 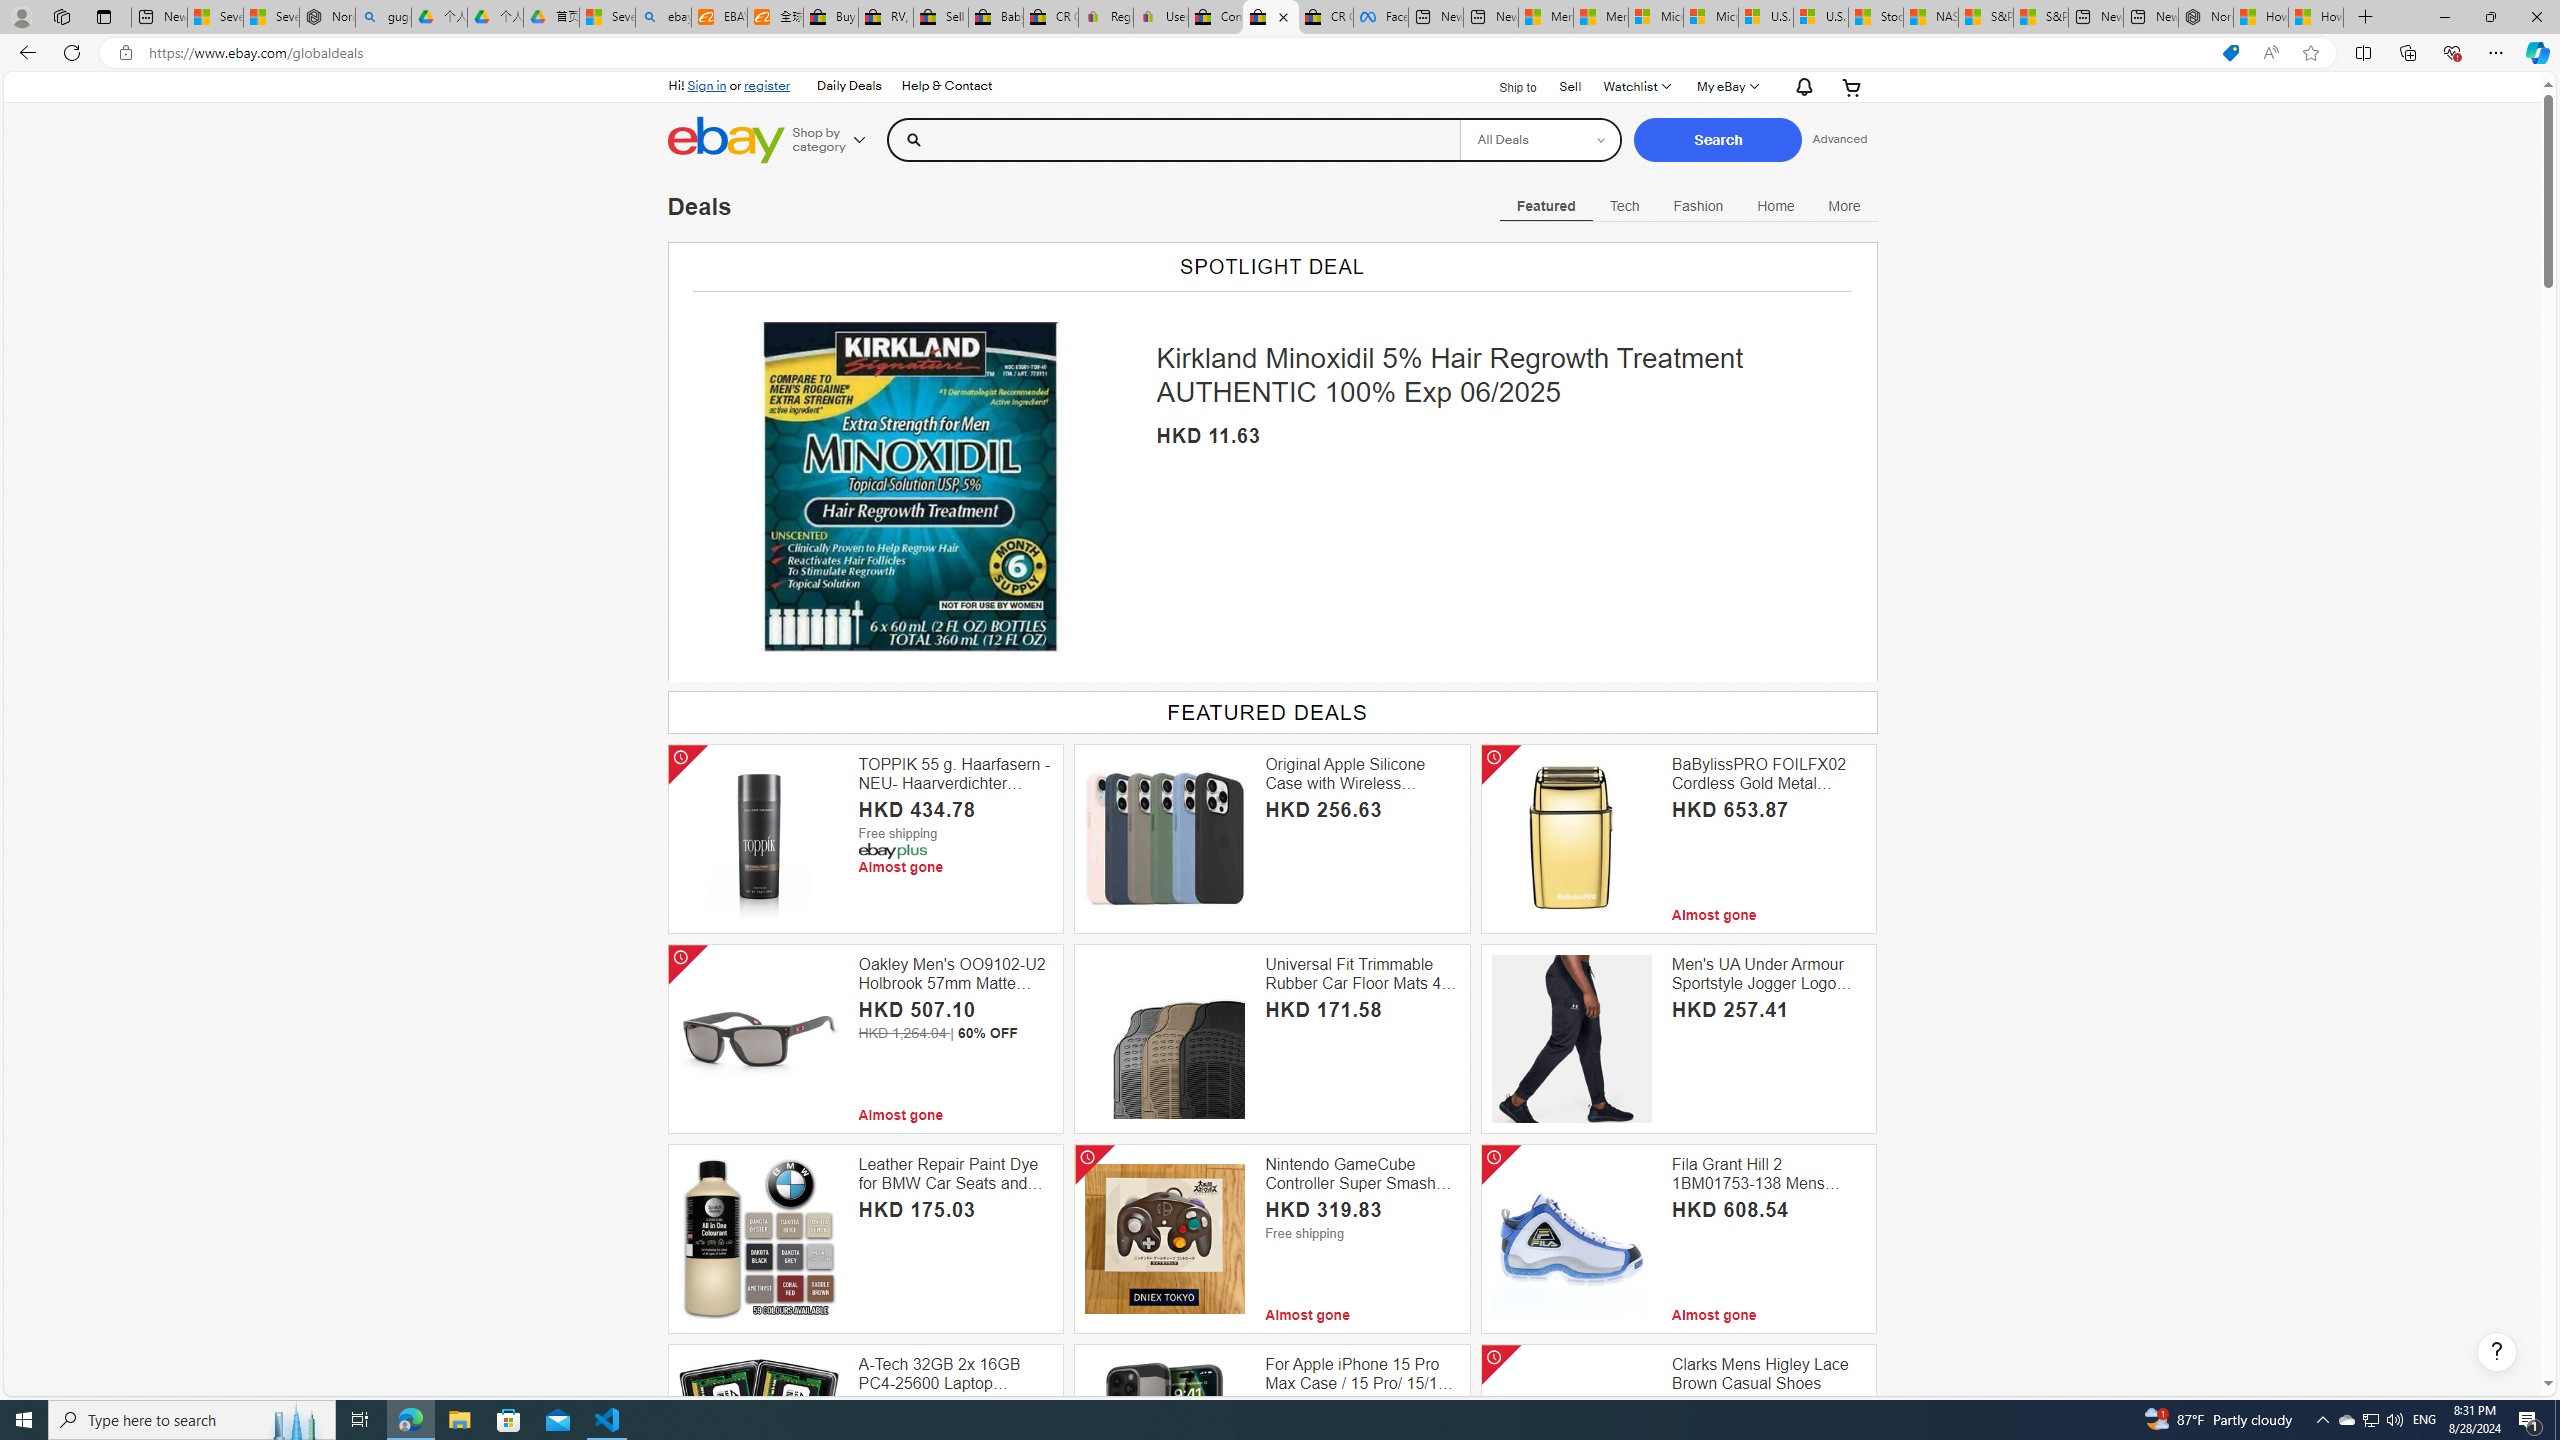 What do you see at coordinates (1726, 86) in the screenshot?
I see `My eBay` at bounding box center [1726, 86].